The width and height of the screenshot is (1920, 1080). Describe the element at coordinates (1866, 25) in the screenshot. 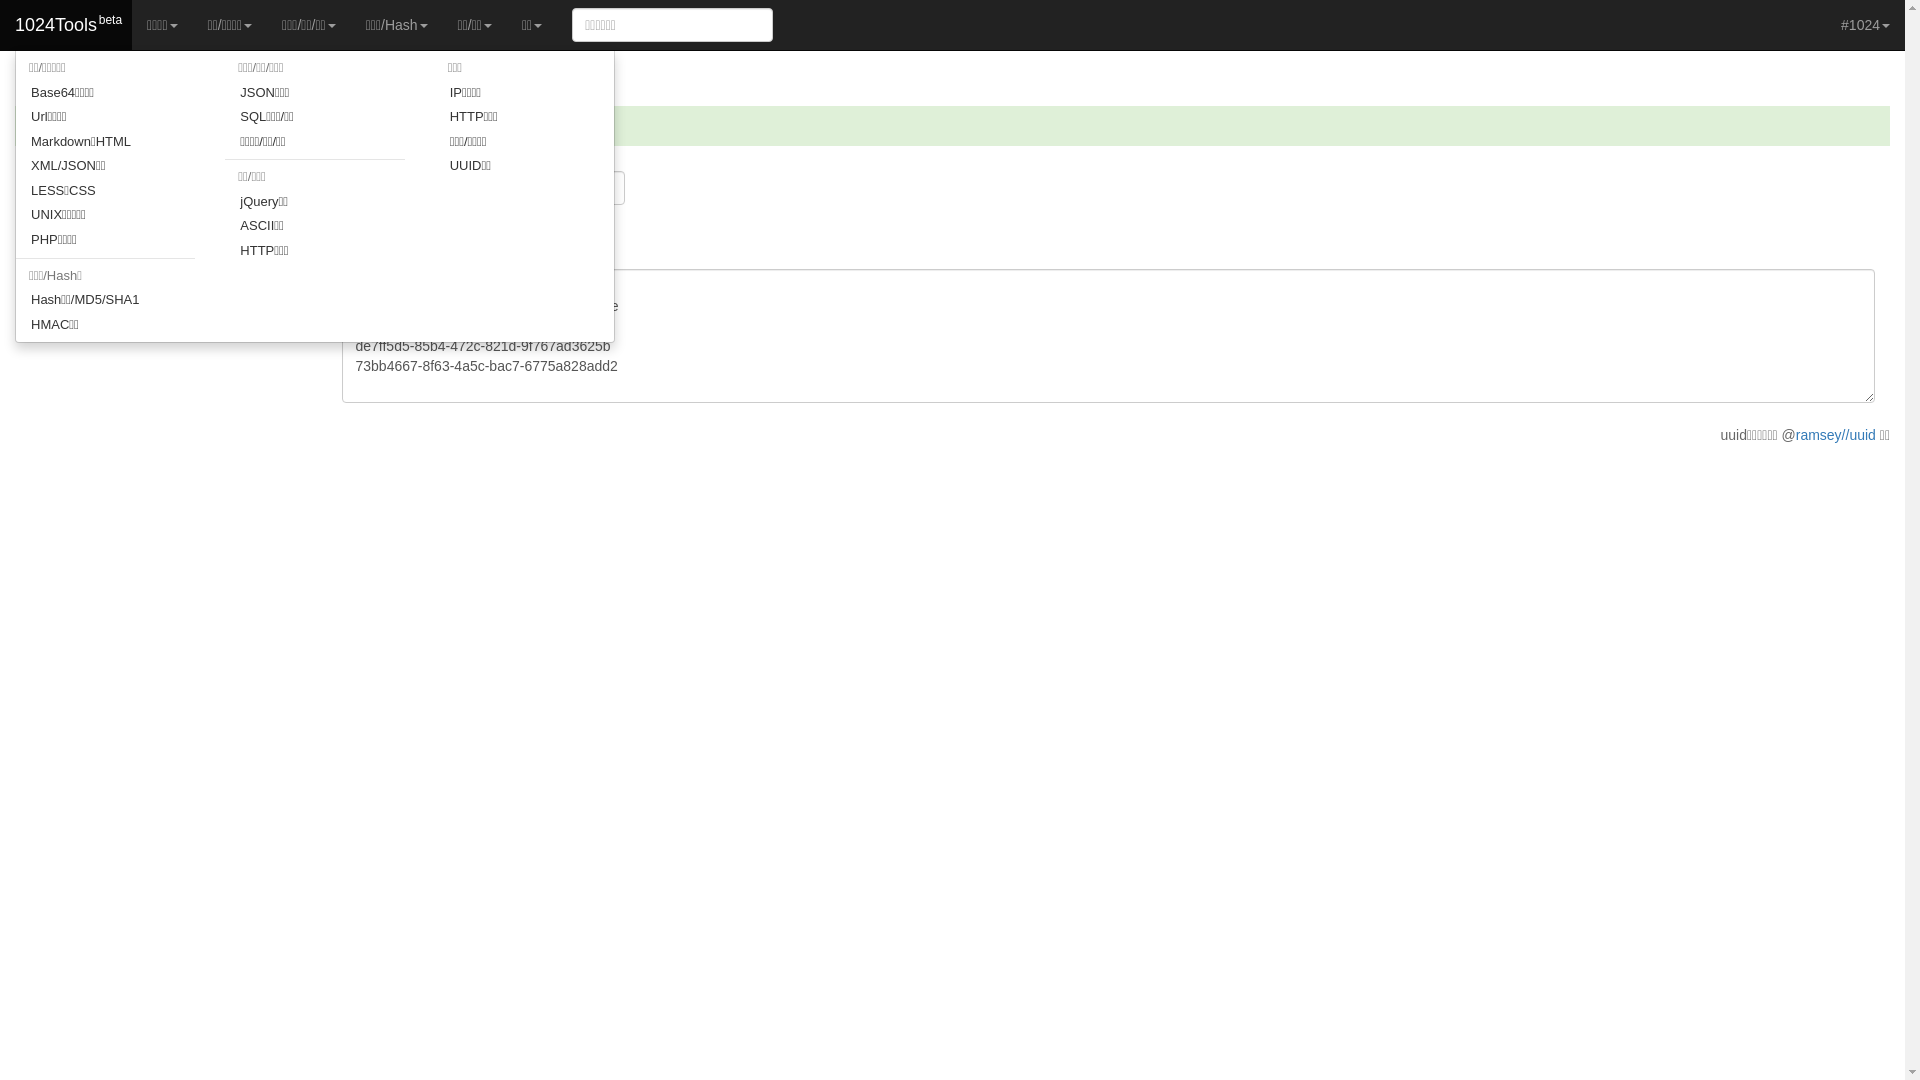

I see `#1024` at that location.